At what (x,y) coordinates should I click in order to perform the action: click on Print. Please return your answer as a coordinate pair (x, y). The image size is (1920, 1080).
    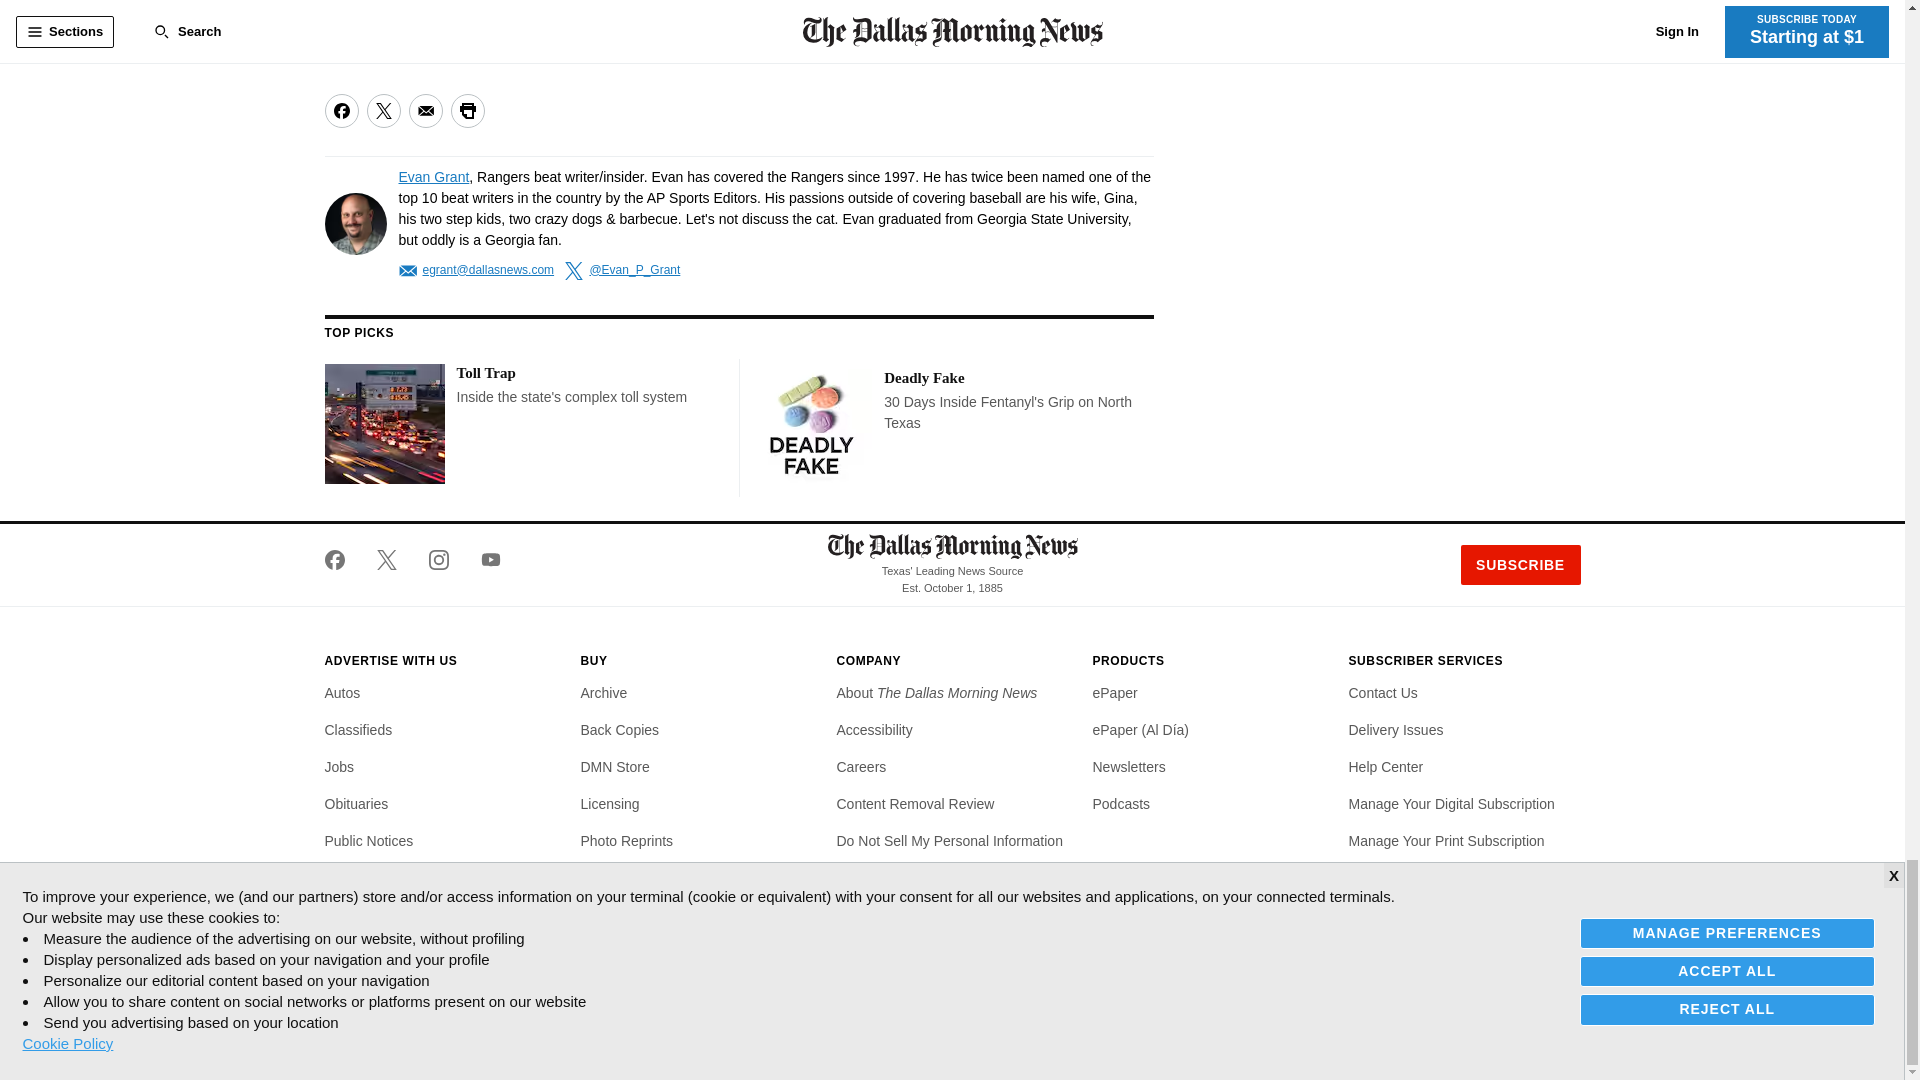
    Looking at the image, I should click on (466, 110).